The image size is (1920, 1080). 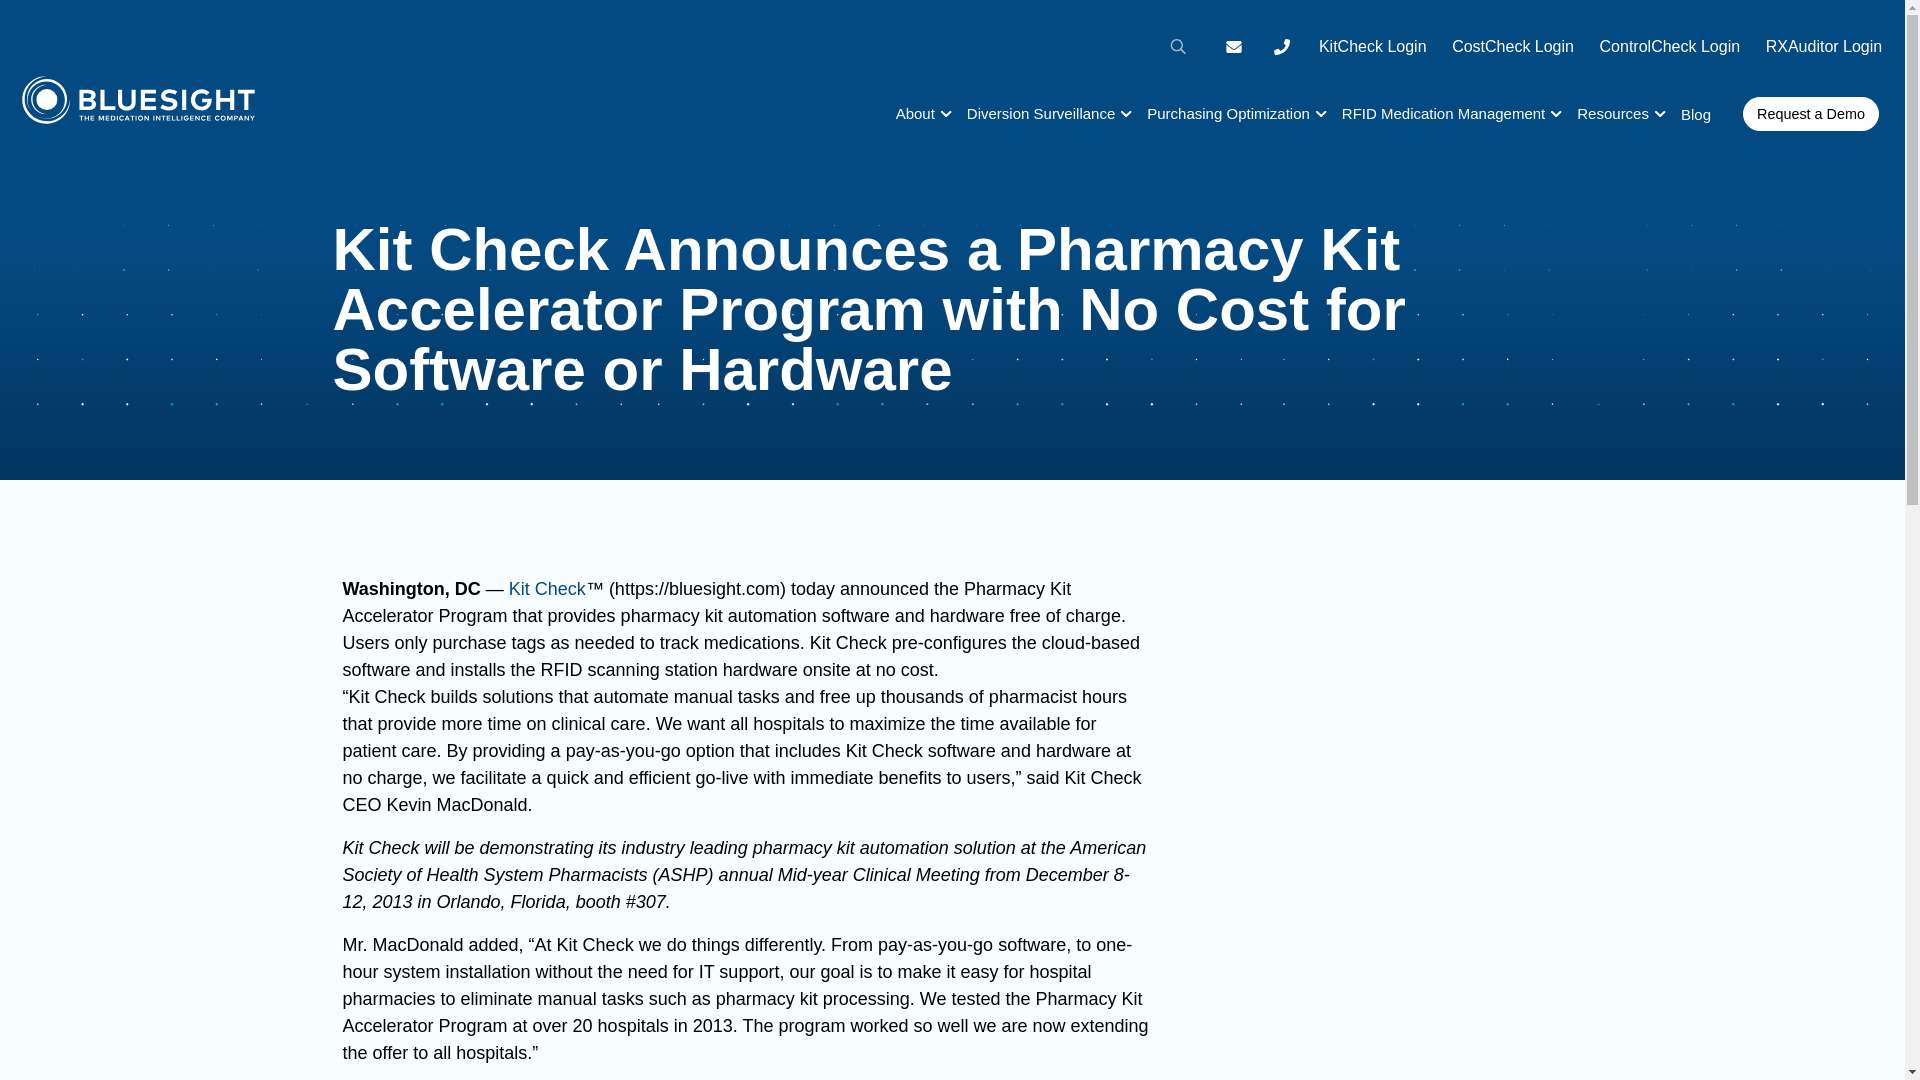 What do you see at coordinates (1041, 114) in the screenshot?
I see `Diversion Surveillance` at bounding box center [1041, 114].